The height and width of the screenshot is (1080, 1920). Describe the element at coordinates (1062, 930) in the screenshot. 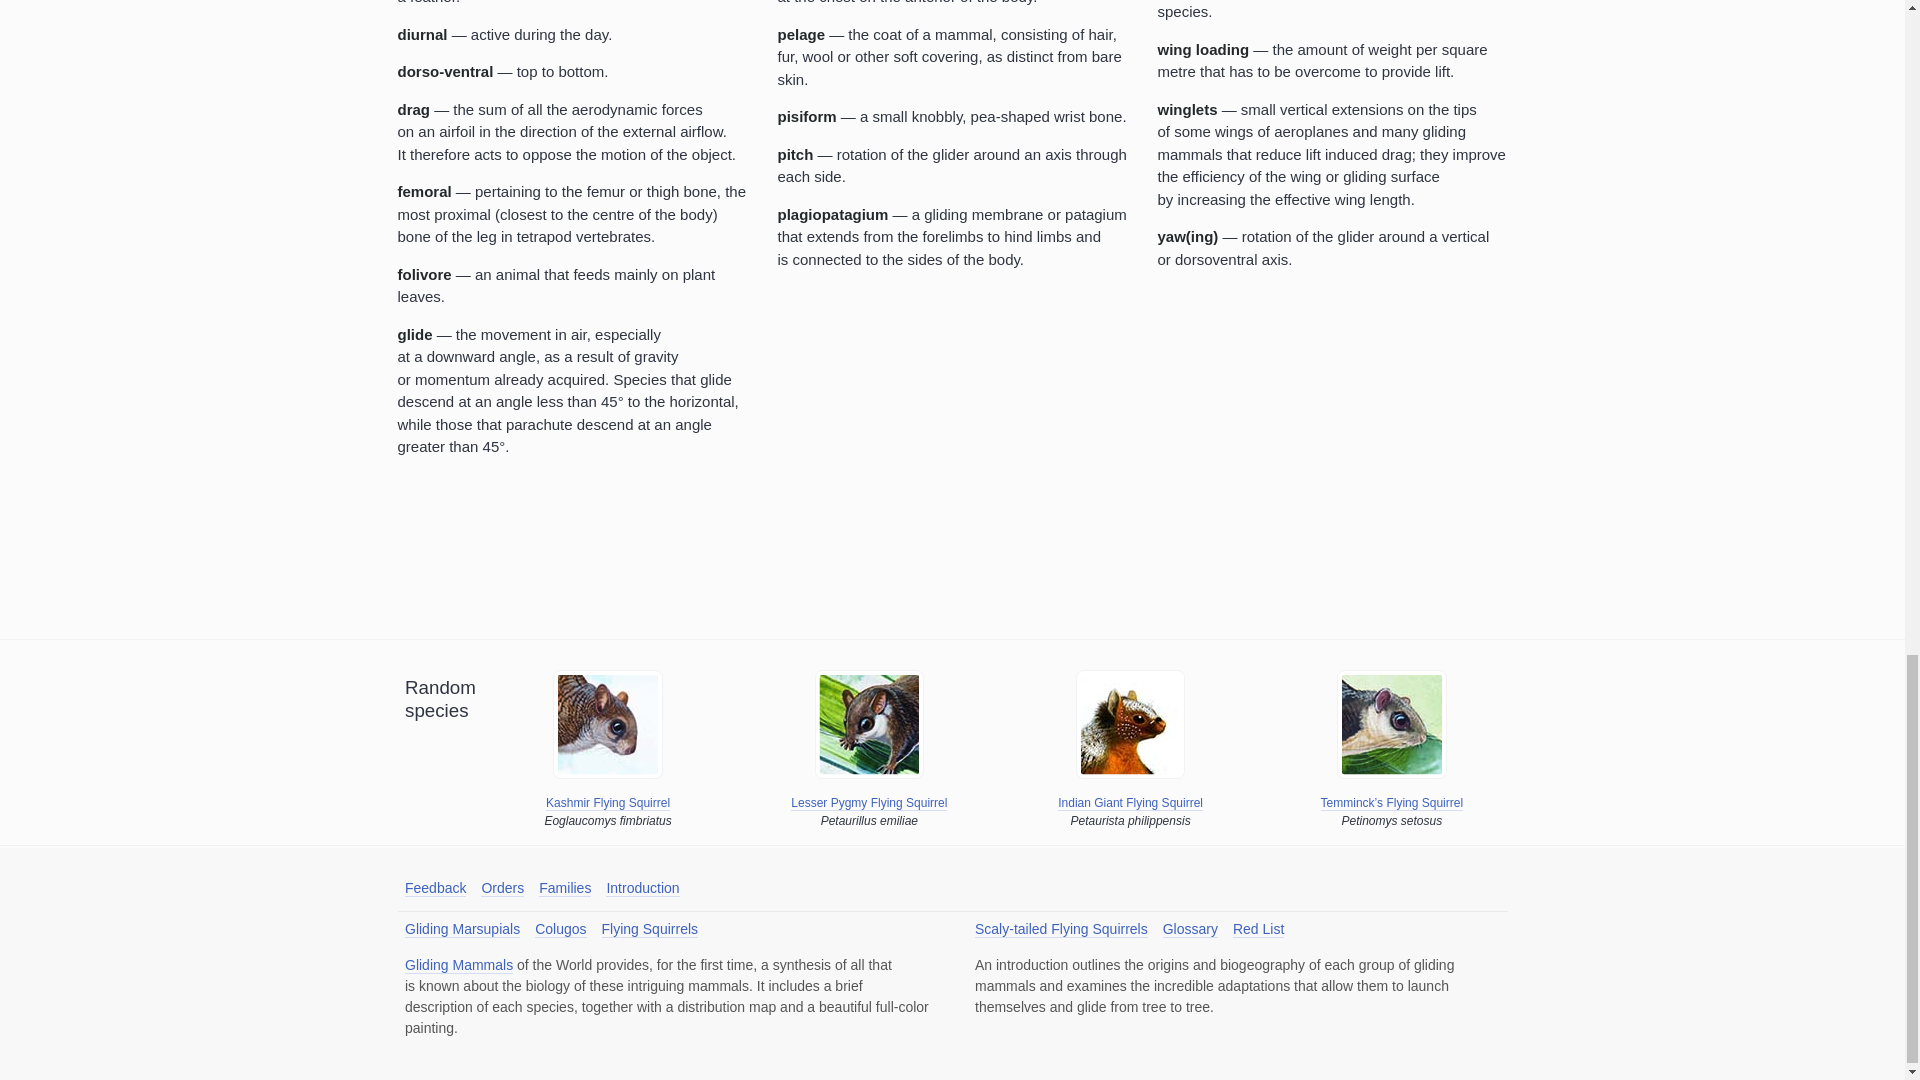

I see `Scaly-tailed Flying Squirrels` at that location.